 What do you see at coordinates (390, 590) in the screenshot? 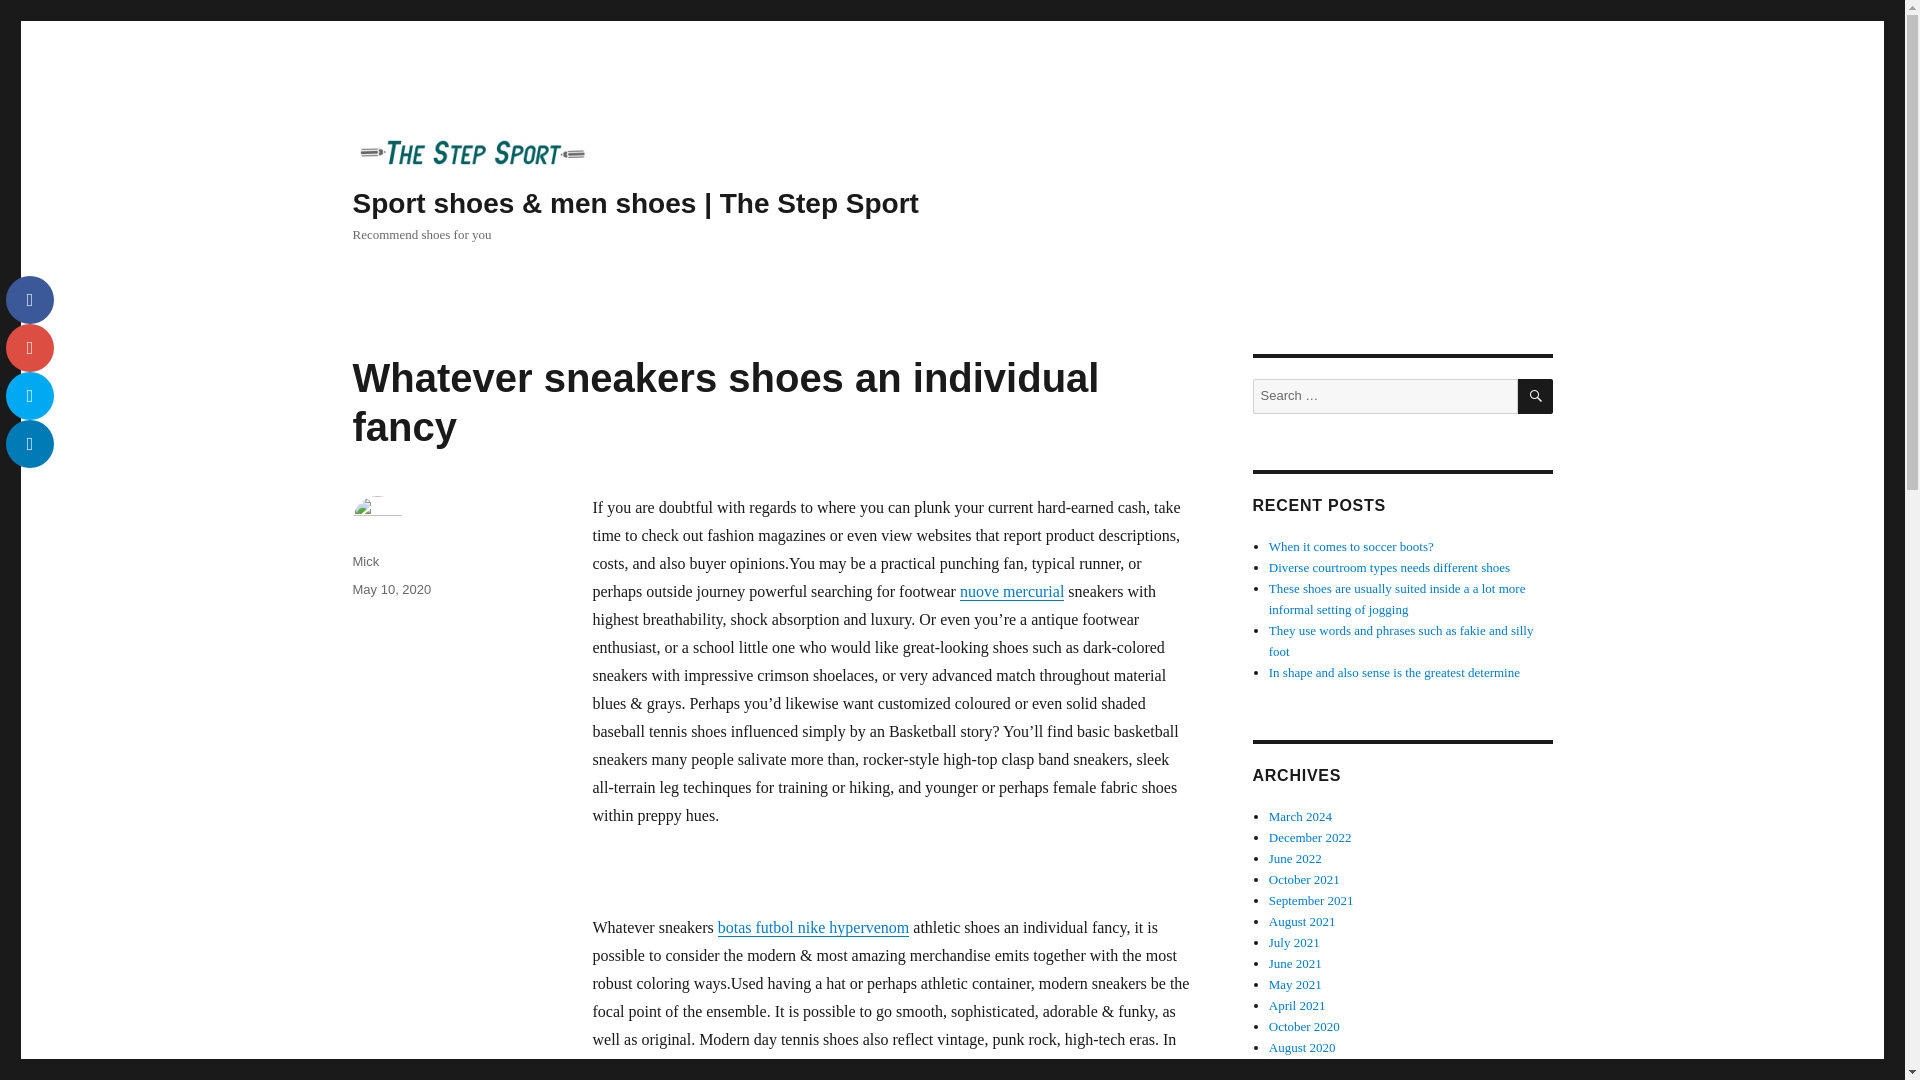
I see `May 10, 2020` at bounding box center [390, 590].